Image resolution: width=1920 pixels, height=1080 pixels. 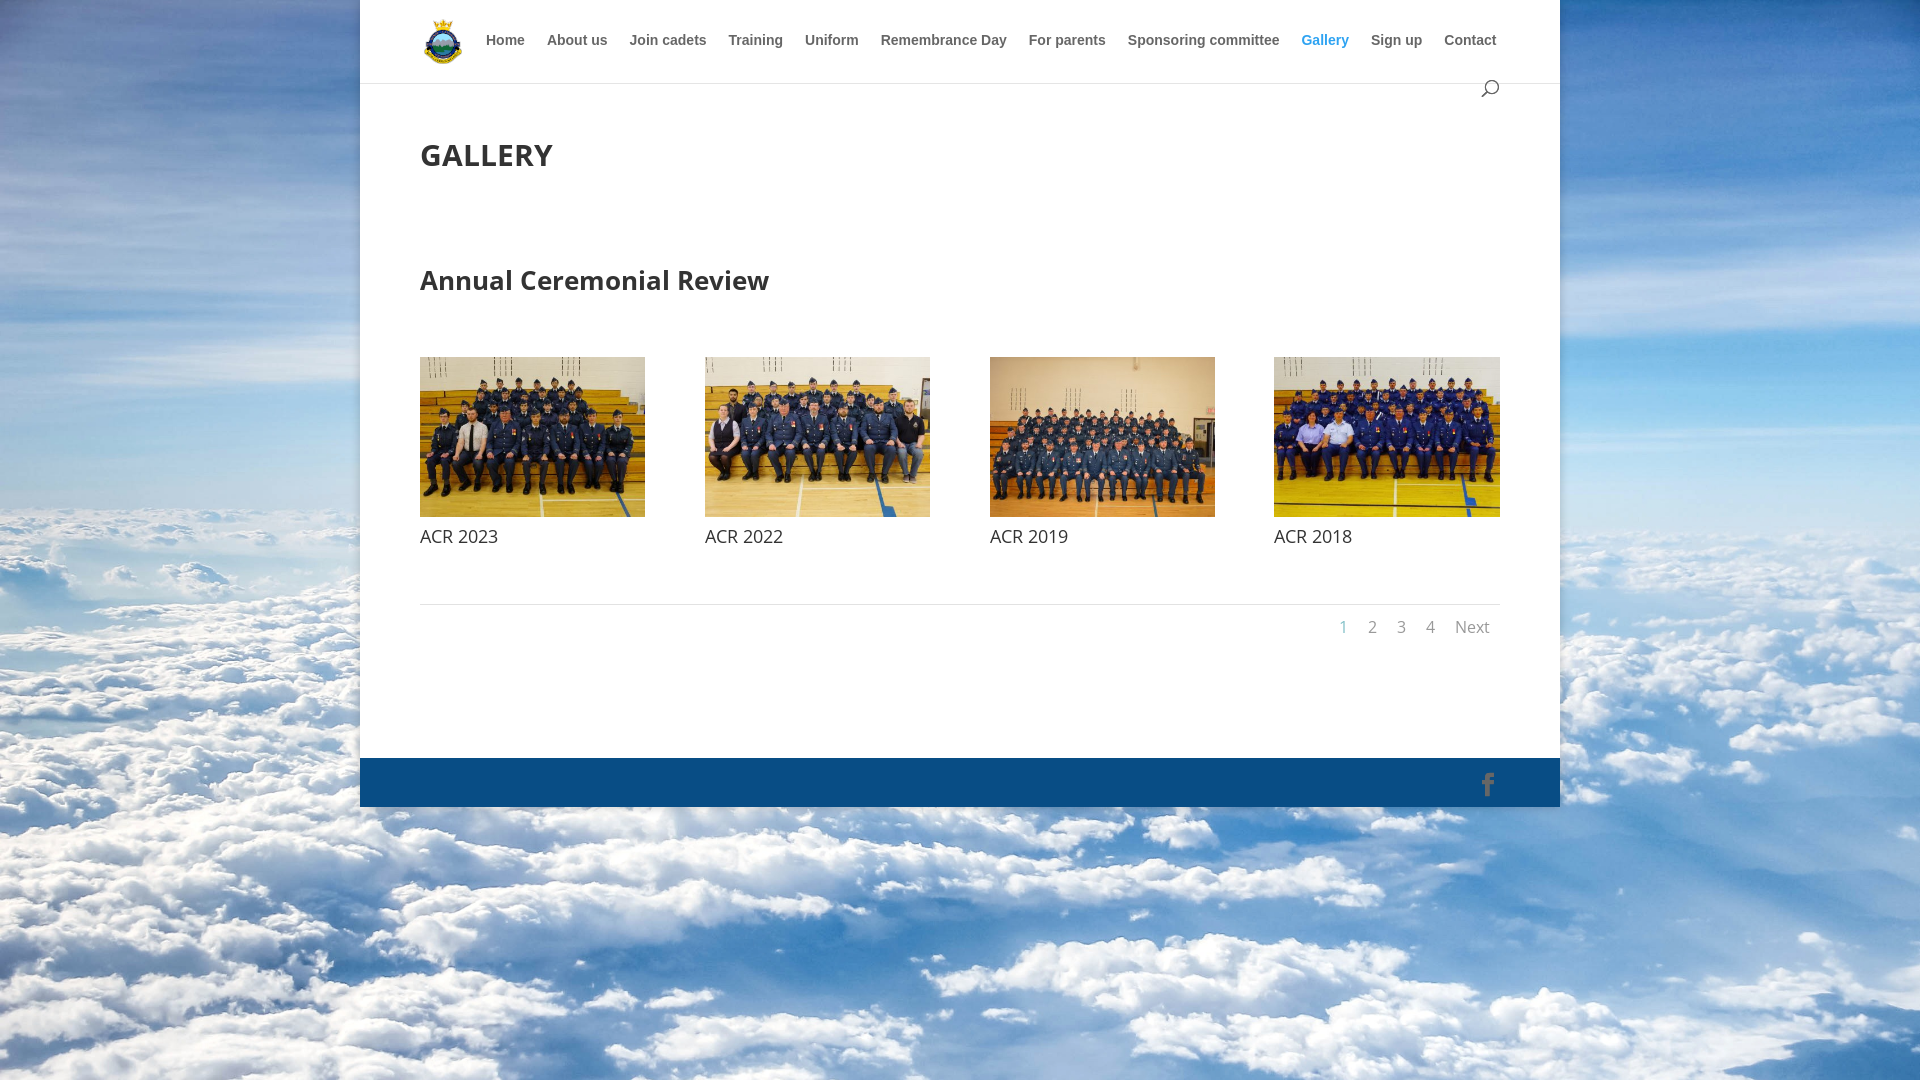 I want to click on 4, so click(x=1430, y=627).